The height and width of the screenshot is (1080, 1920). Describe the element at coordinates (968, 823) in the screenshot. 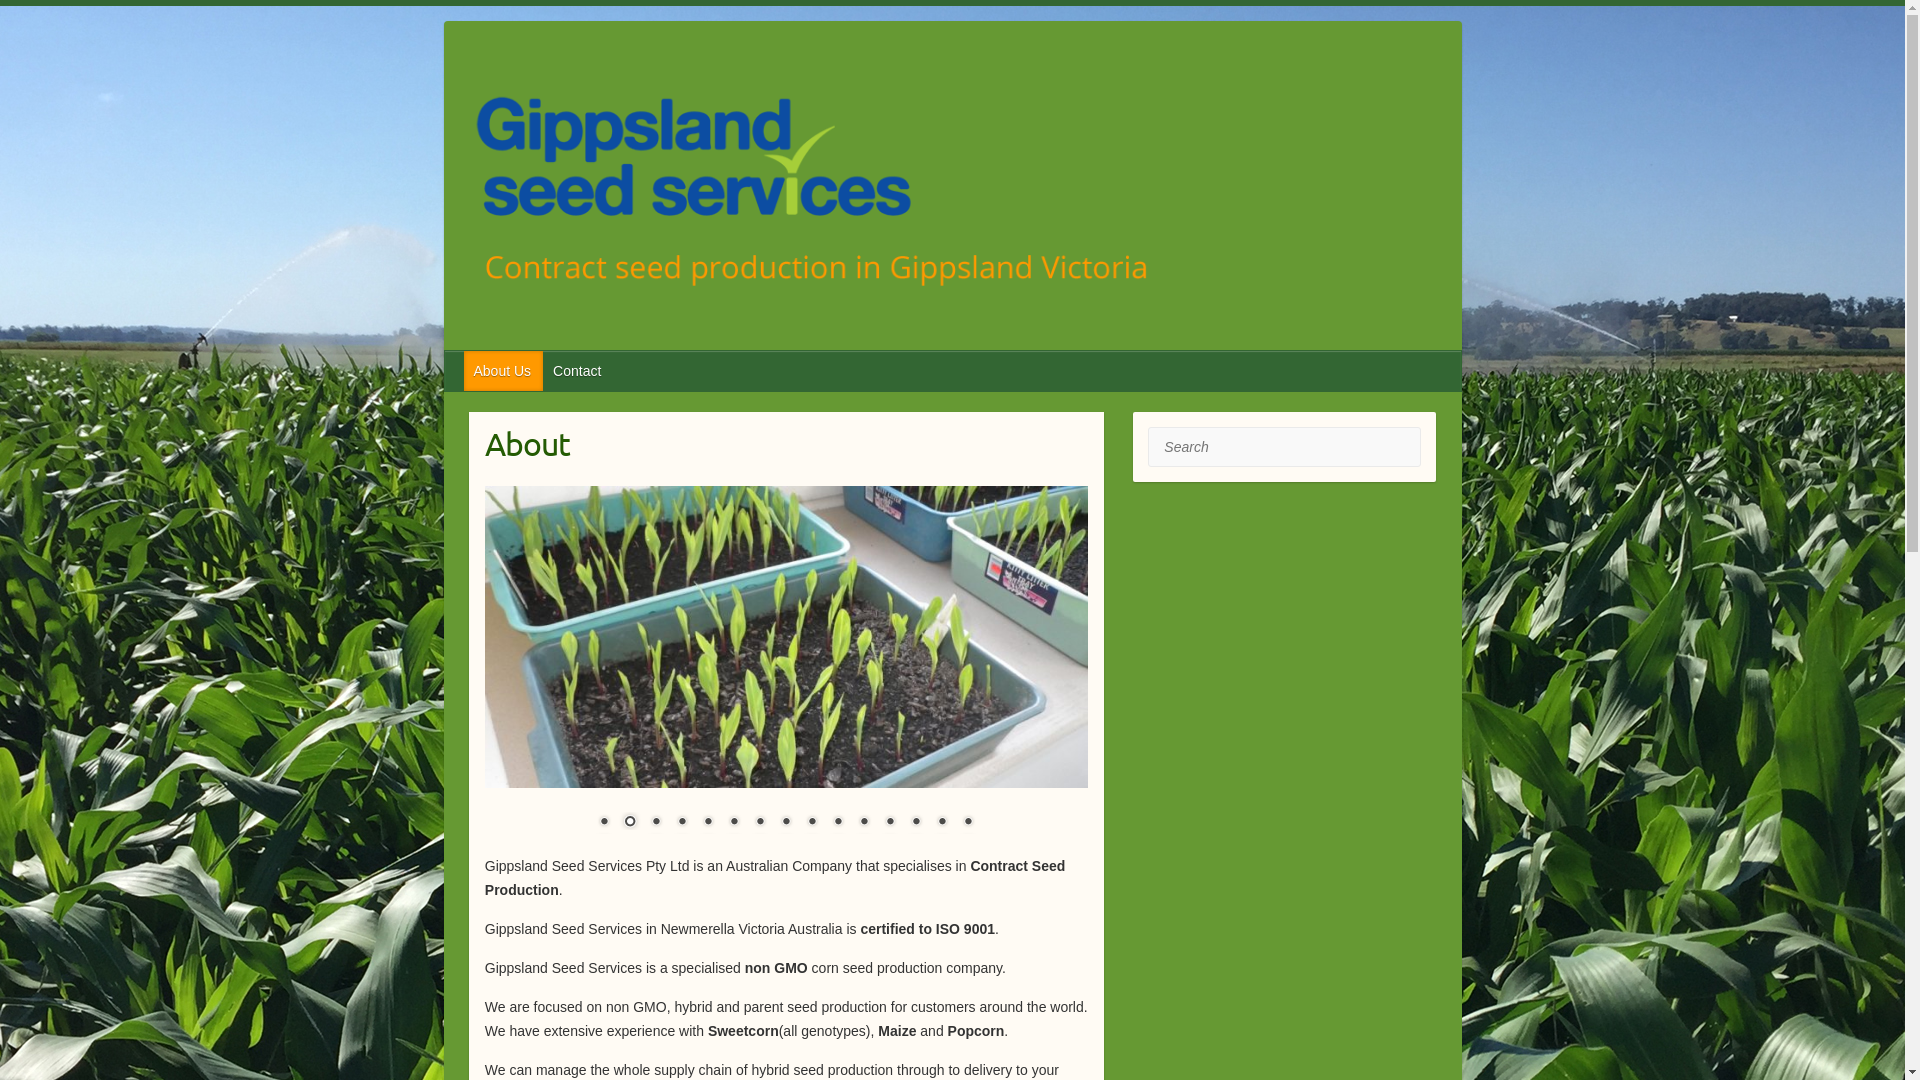

I see `15` at that location.